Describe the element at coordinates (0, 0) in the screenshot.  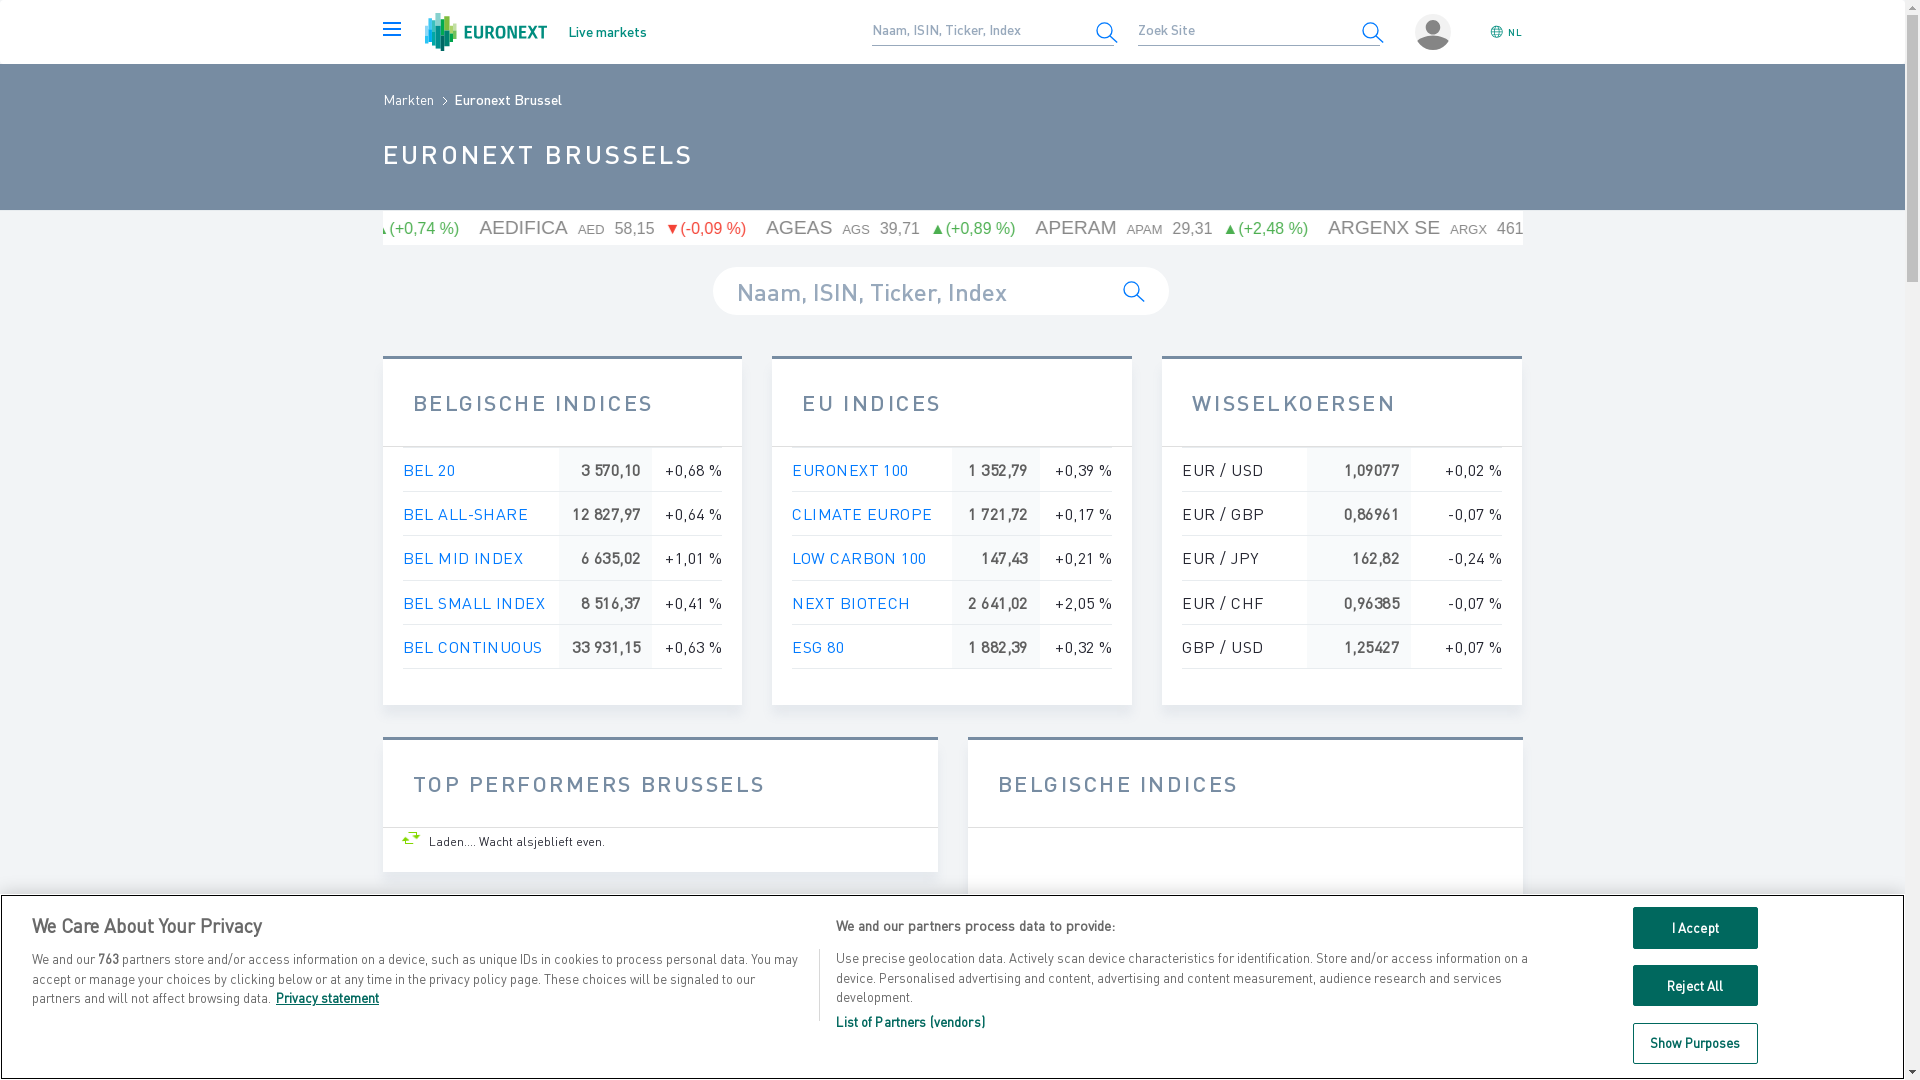
I see `Overslaan en naar de inhoud gaan` at that location.